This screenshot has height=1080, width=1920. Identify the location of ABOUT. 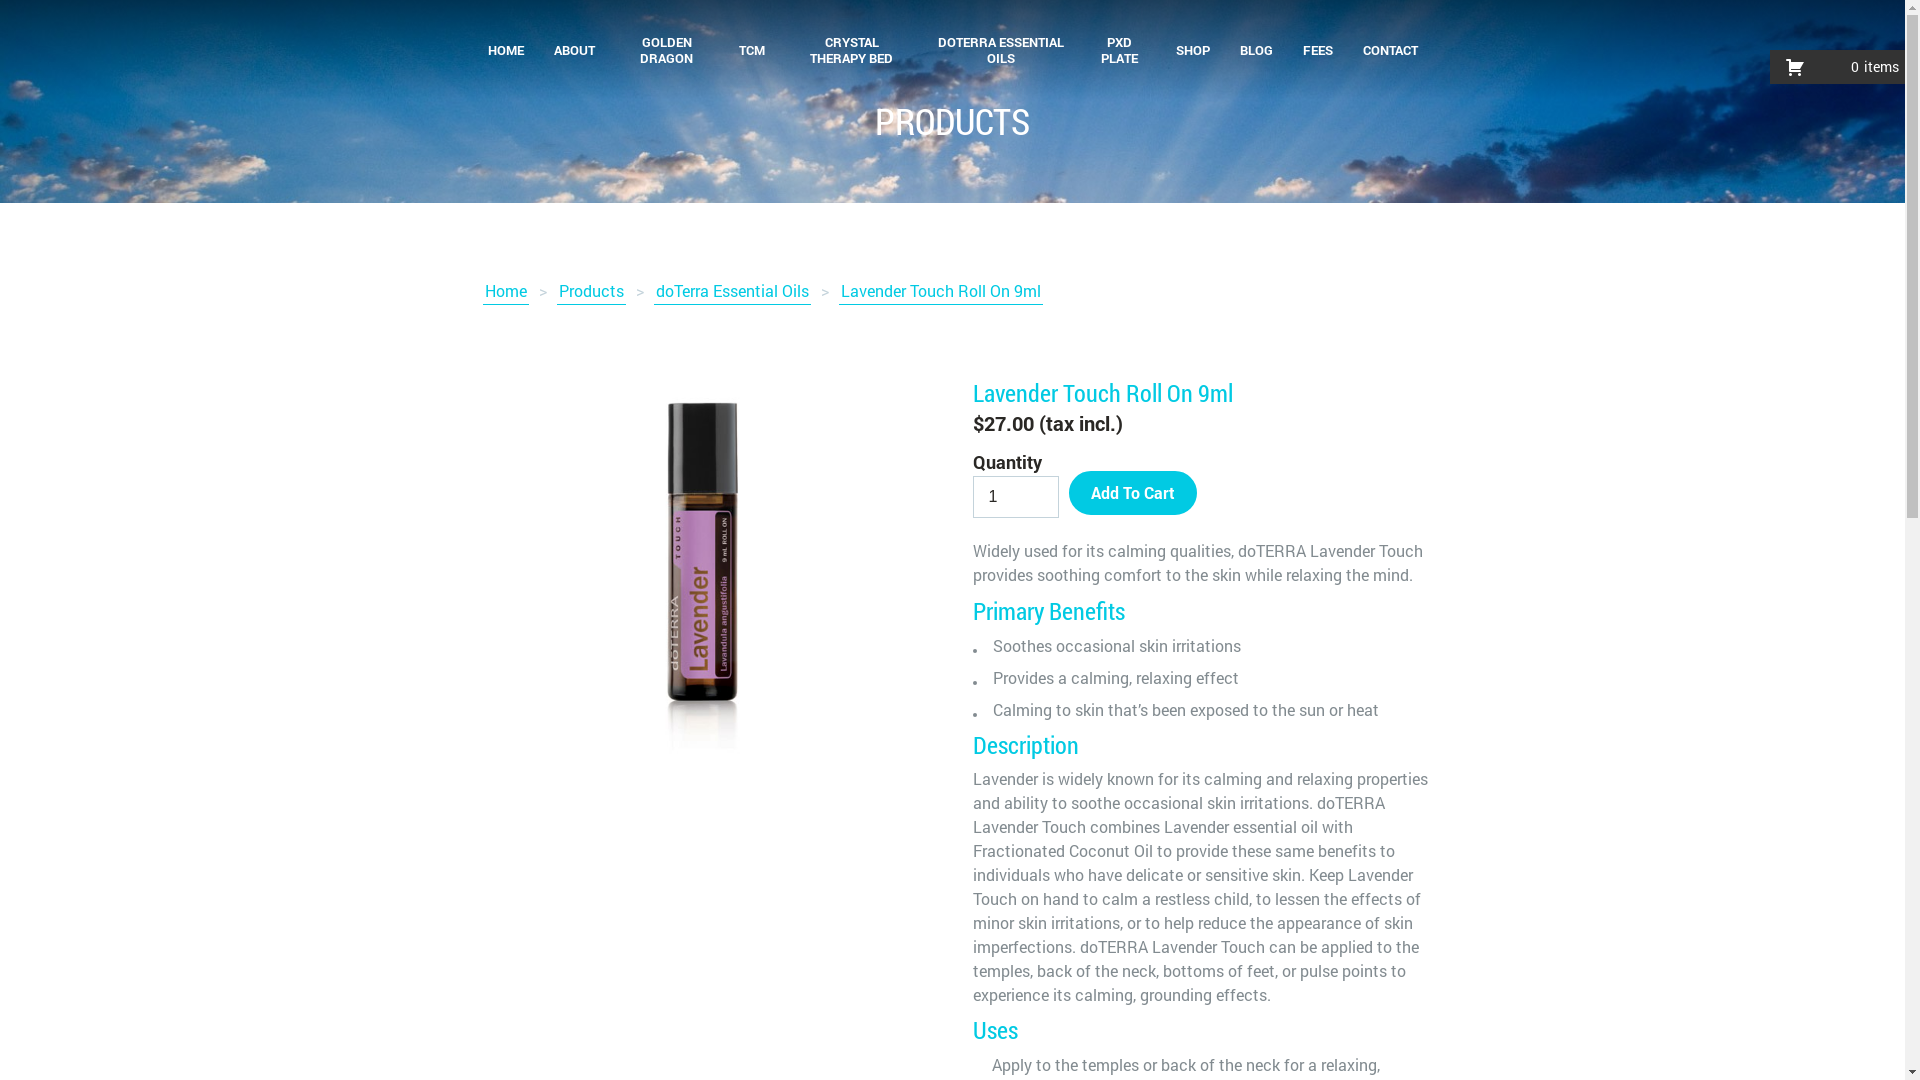
(574, 50).